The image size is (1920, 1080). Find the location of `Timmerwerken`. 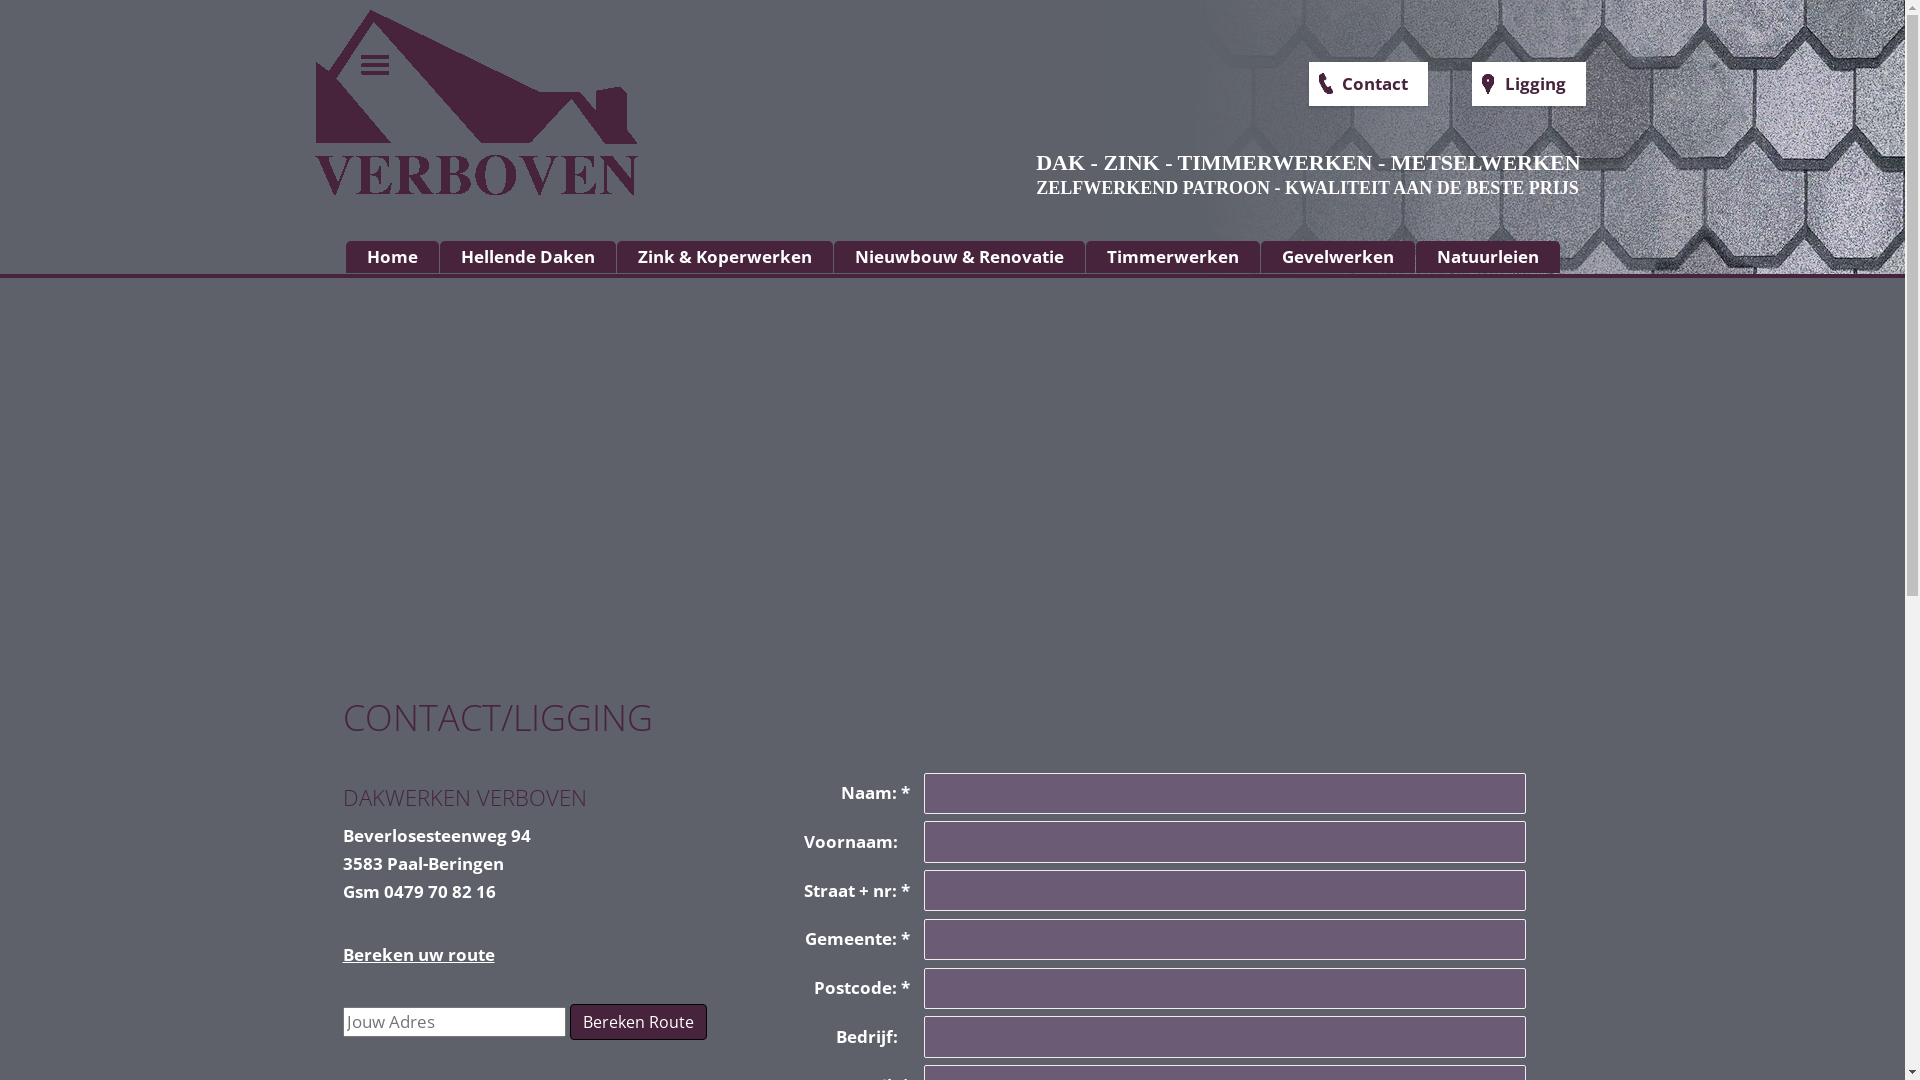

Timmerwerken is located at coordinates (1173, 257).